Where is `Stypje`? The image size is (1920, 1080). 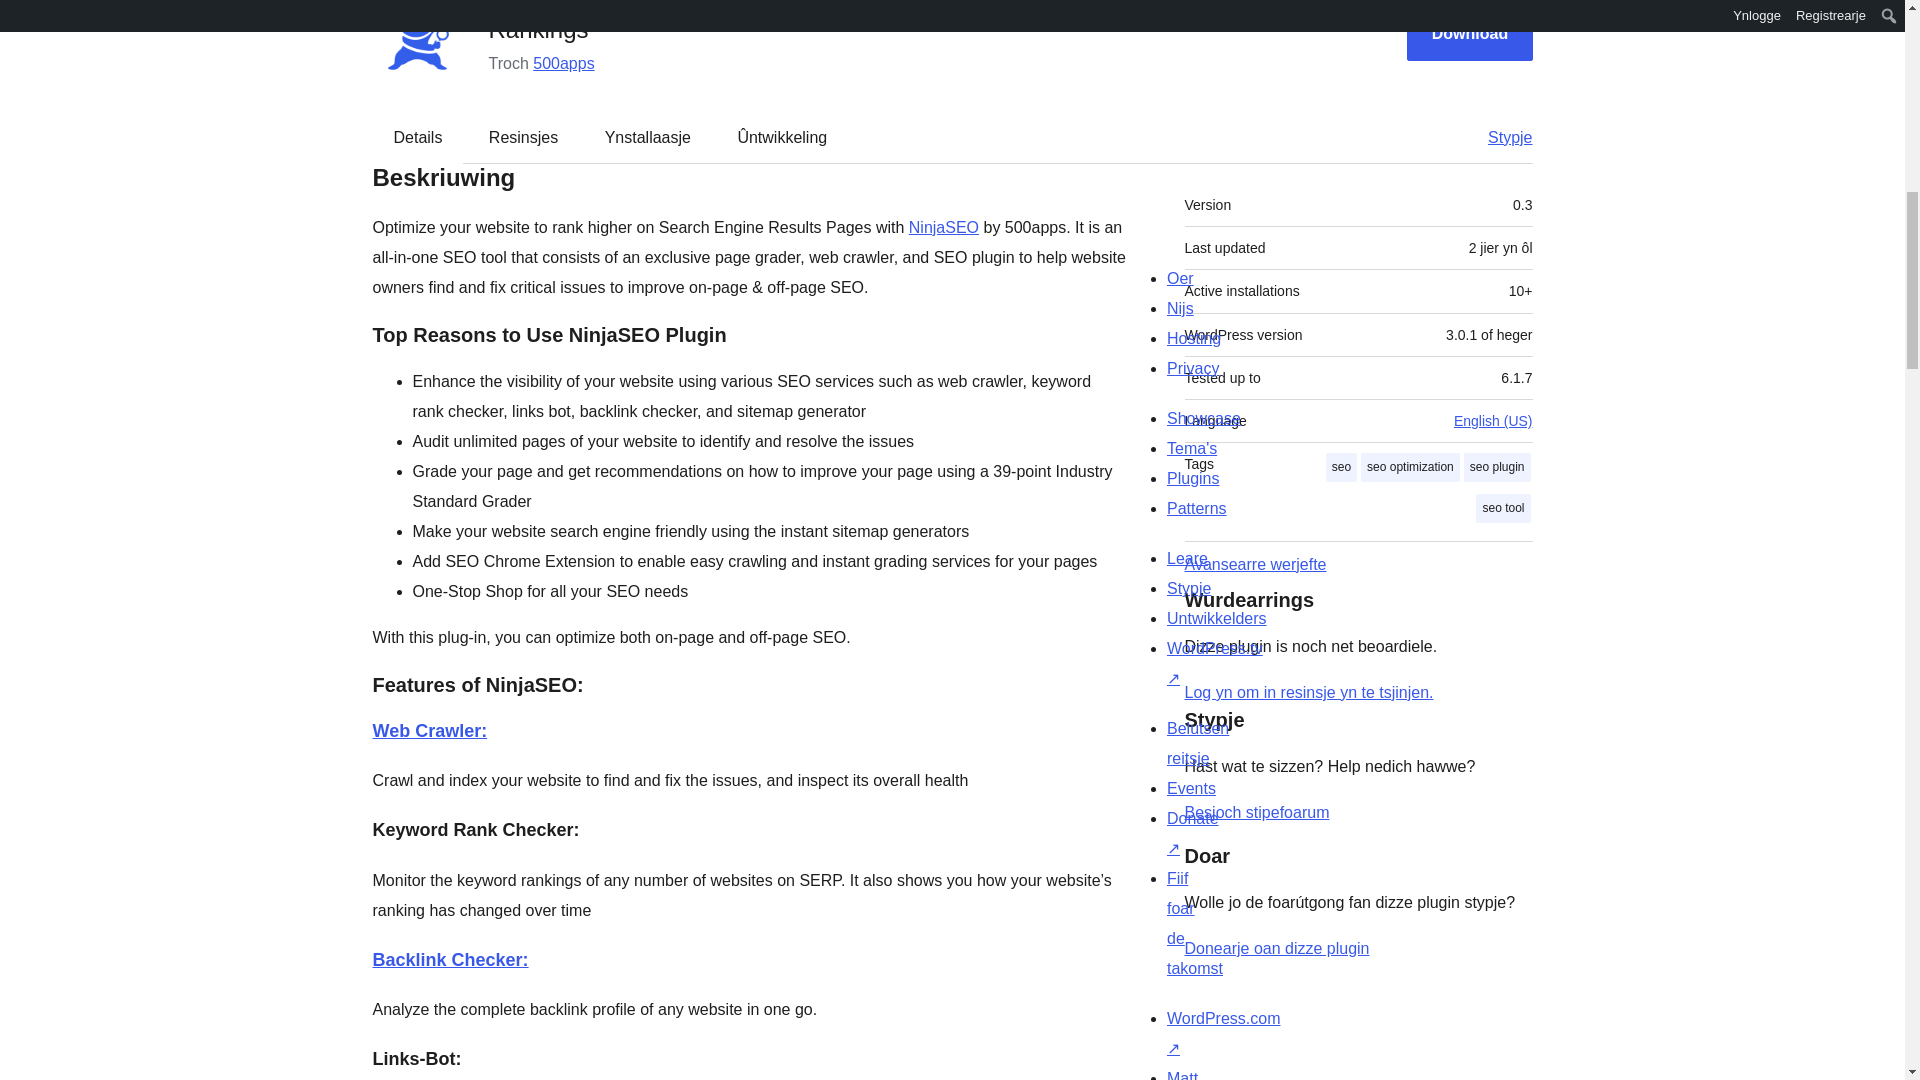
Stypje is located at coordinates (1500, 137).